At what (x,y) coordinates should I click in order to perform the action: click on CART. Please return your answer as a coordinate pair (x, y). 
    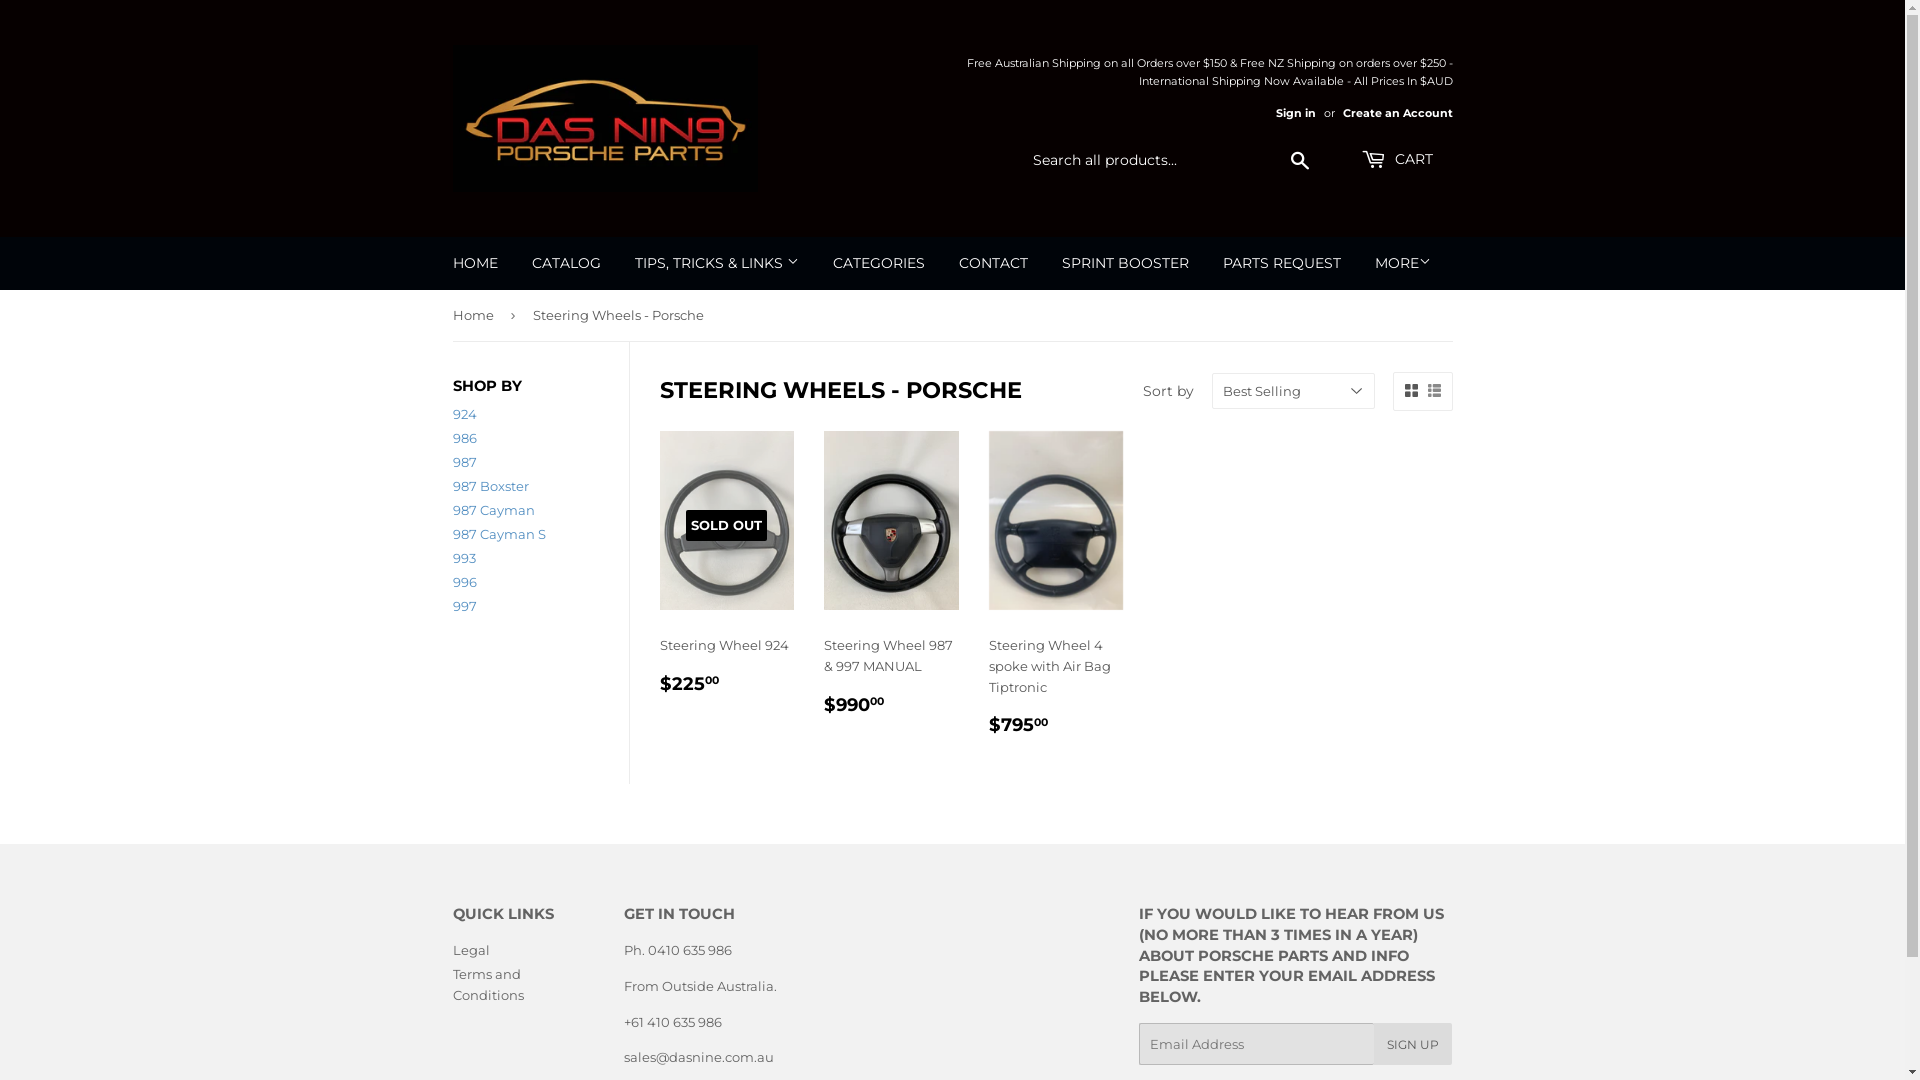
    Looking at the image, I should click on (1396, 160).